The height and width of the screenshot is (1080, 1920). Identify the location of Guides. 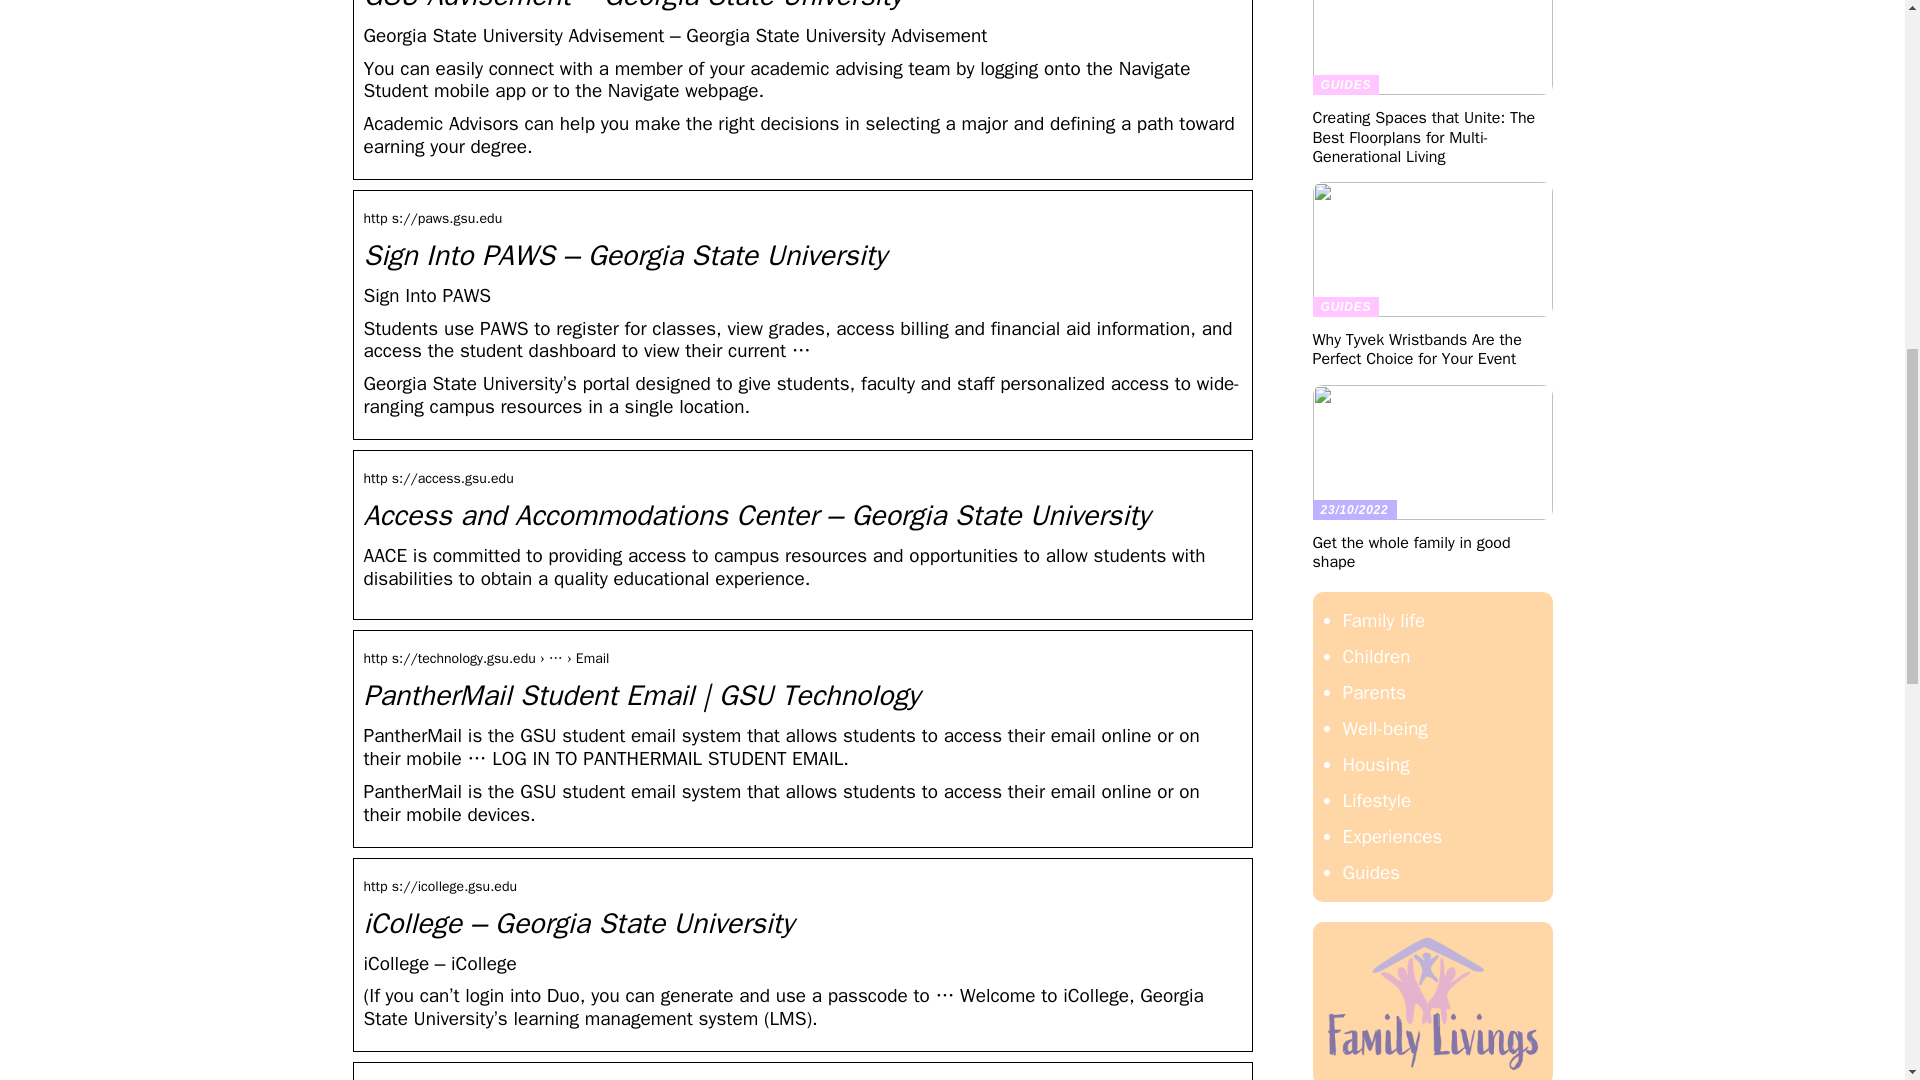
(1370, 872).